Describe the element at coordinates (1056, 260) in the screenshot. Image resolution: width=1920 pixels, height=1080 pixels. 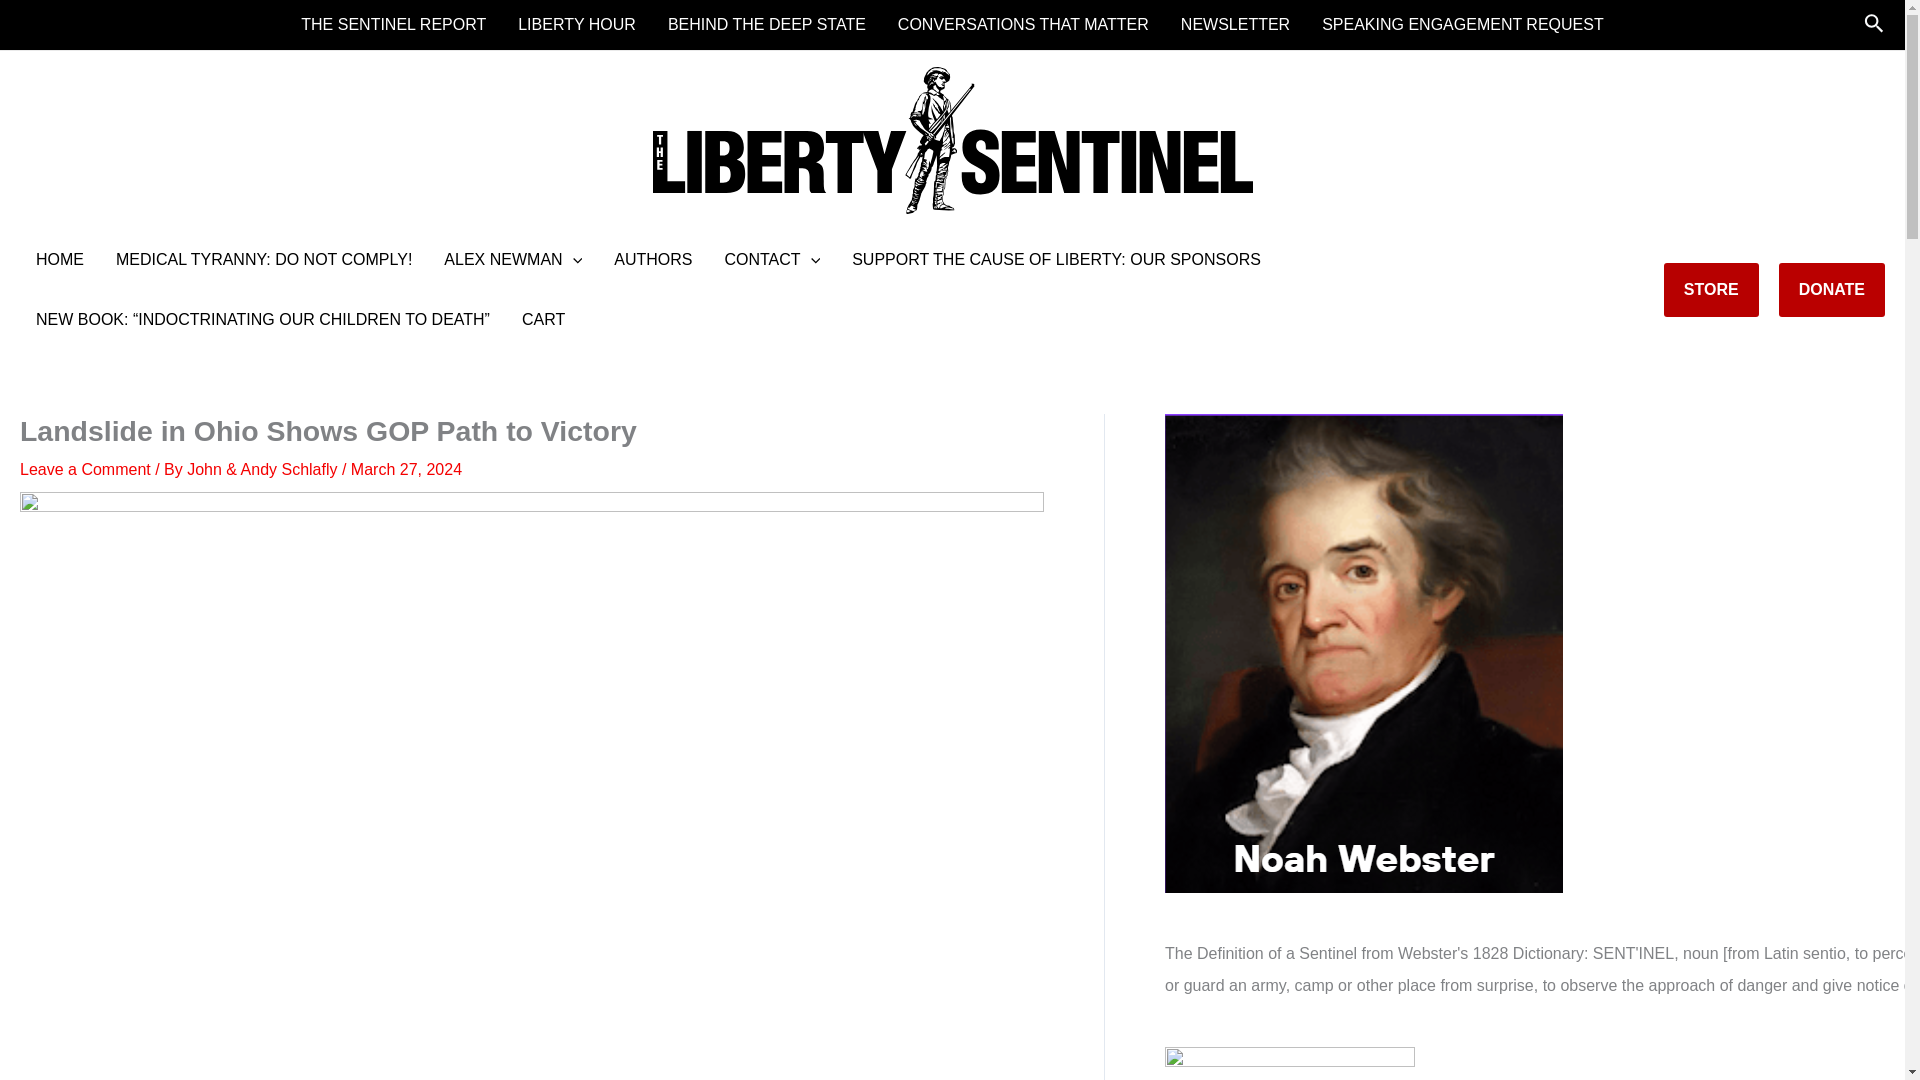
I see `SUPPORT THE CAUSE OF LIBERTY: OUR SPONSORS` at that location.